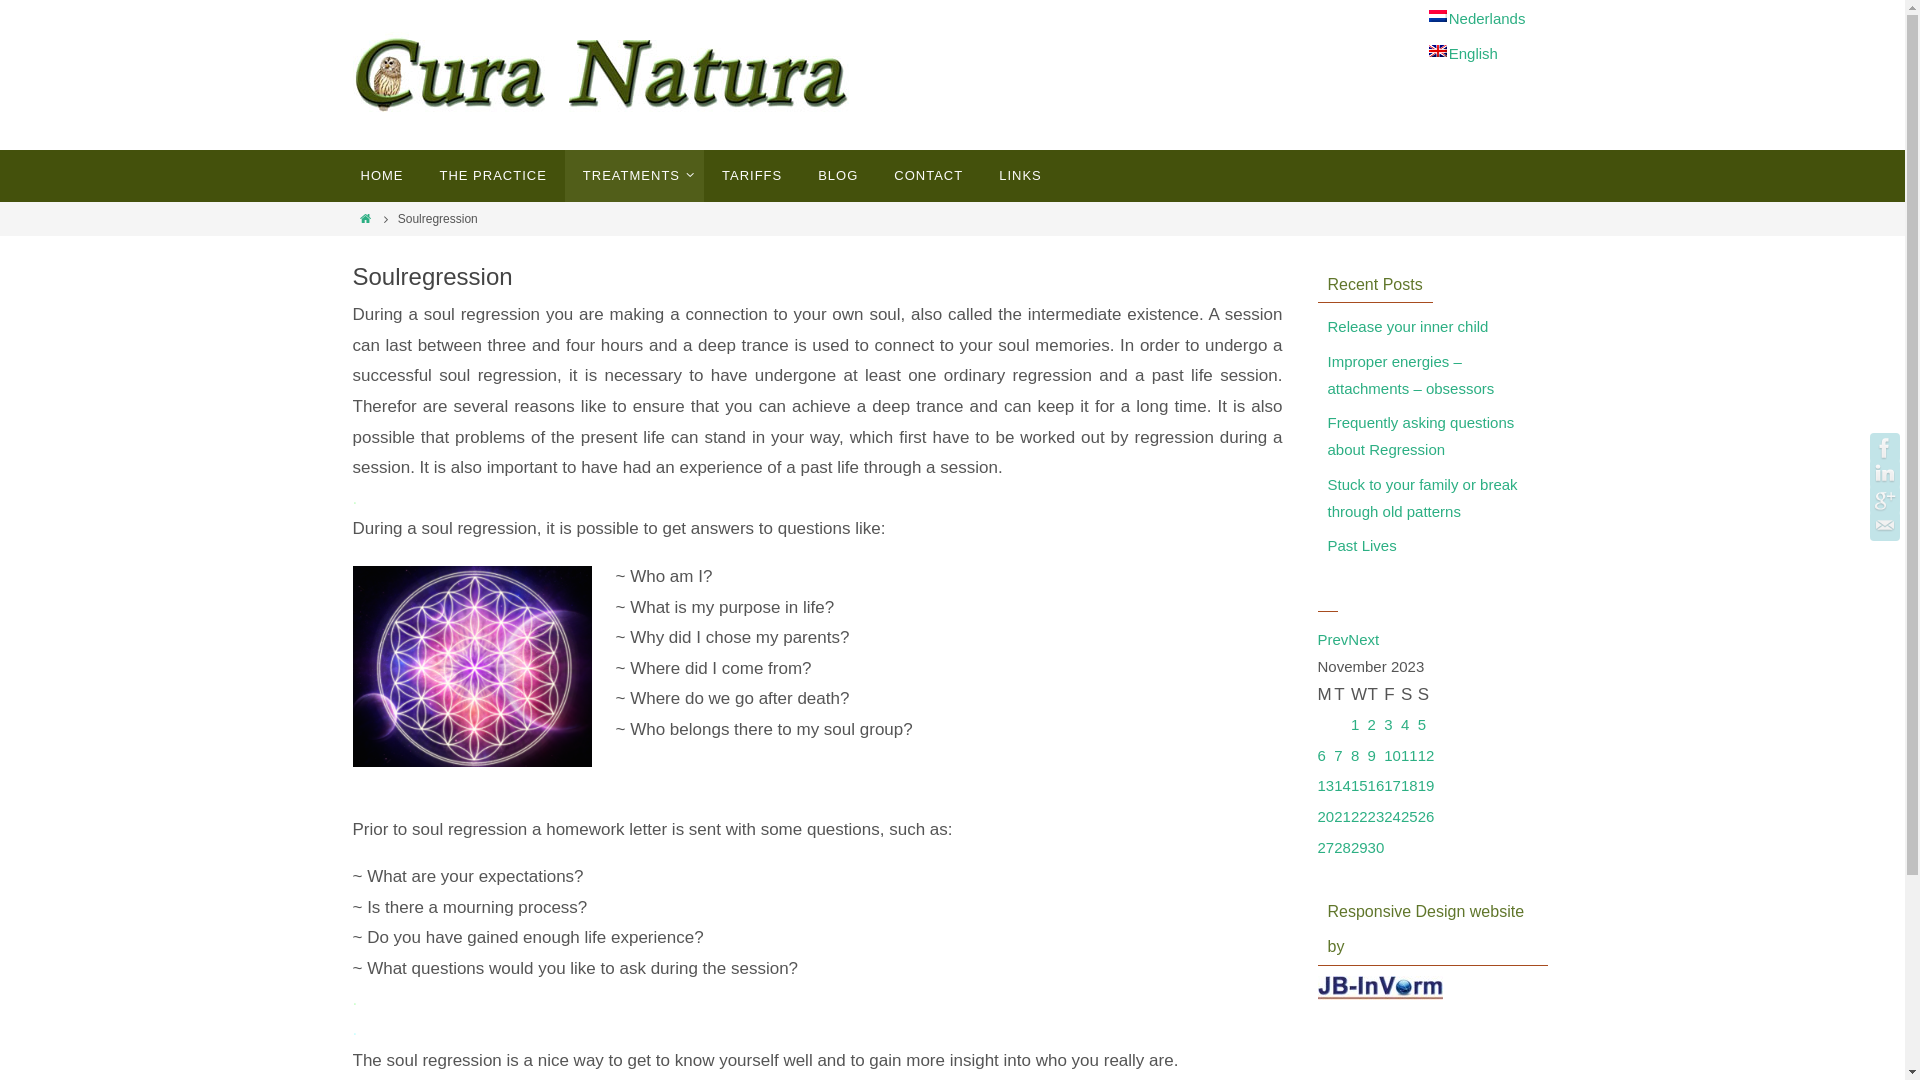 The width and height of the screenshot is (1920, 1080). I want to click on 12, so click(1426, 756).